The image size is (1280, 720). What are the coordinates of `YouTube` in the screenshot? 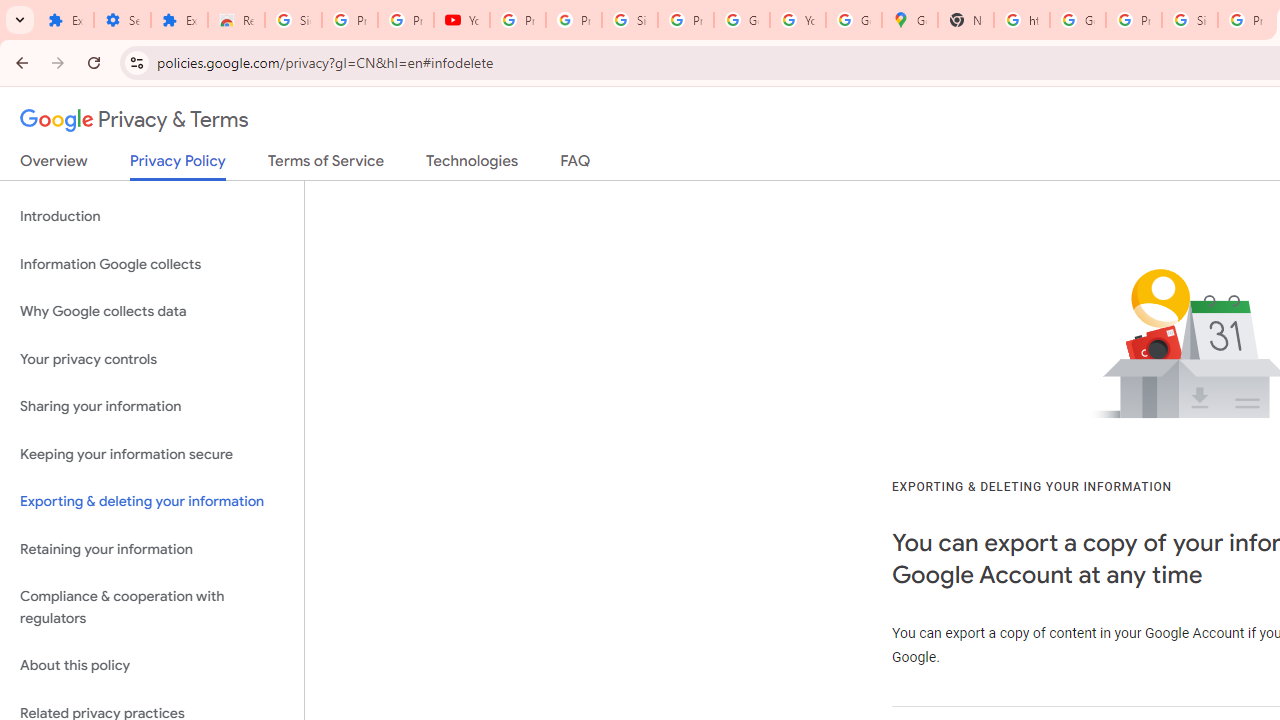 It's located at (462, 20).